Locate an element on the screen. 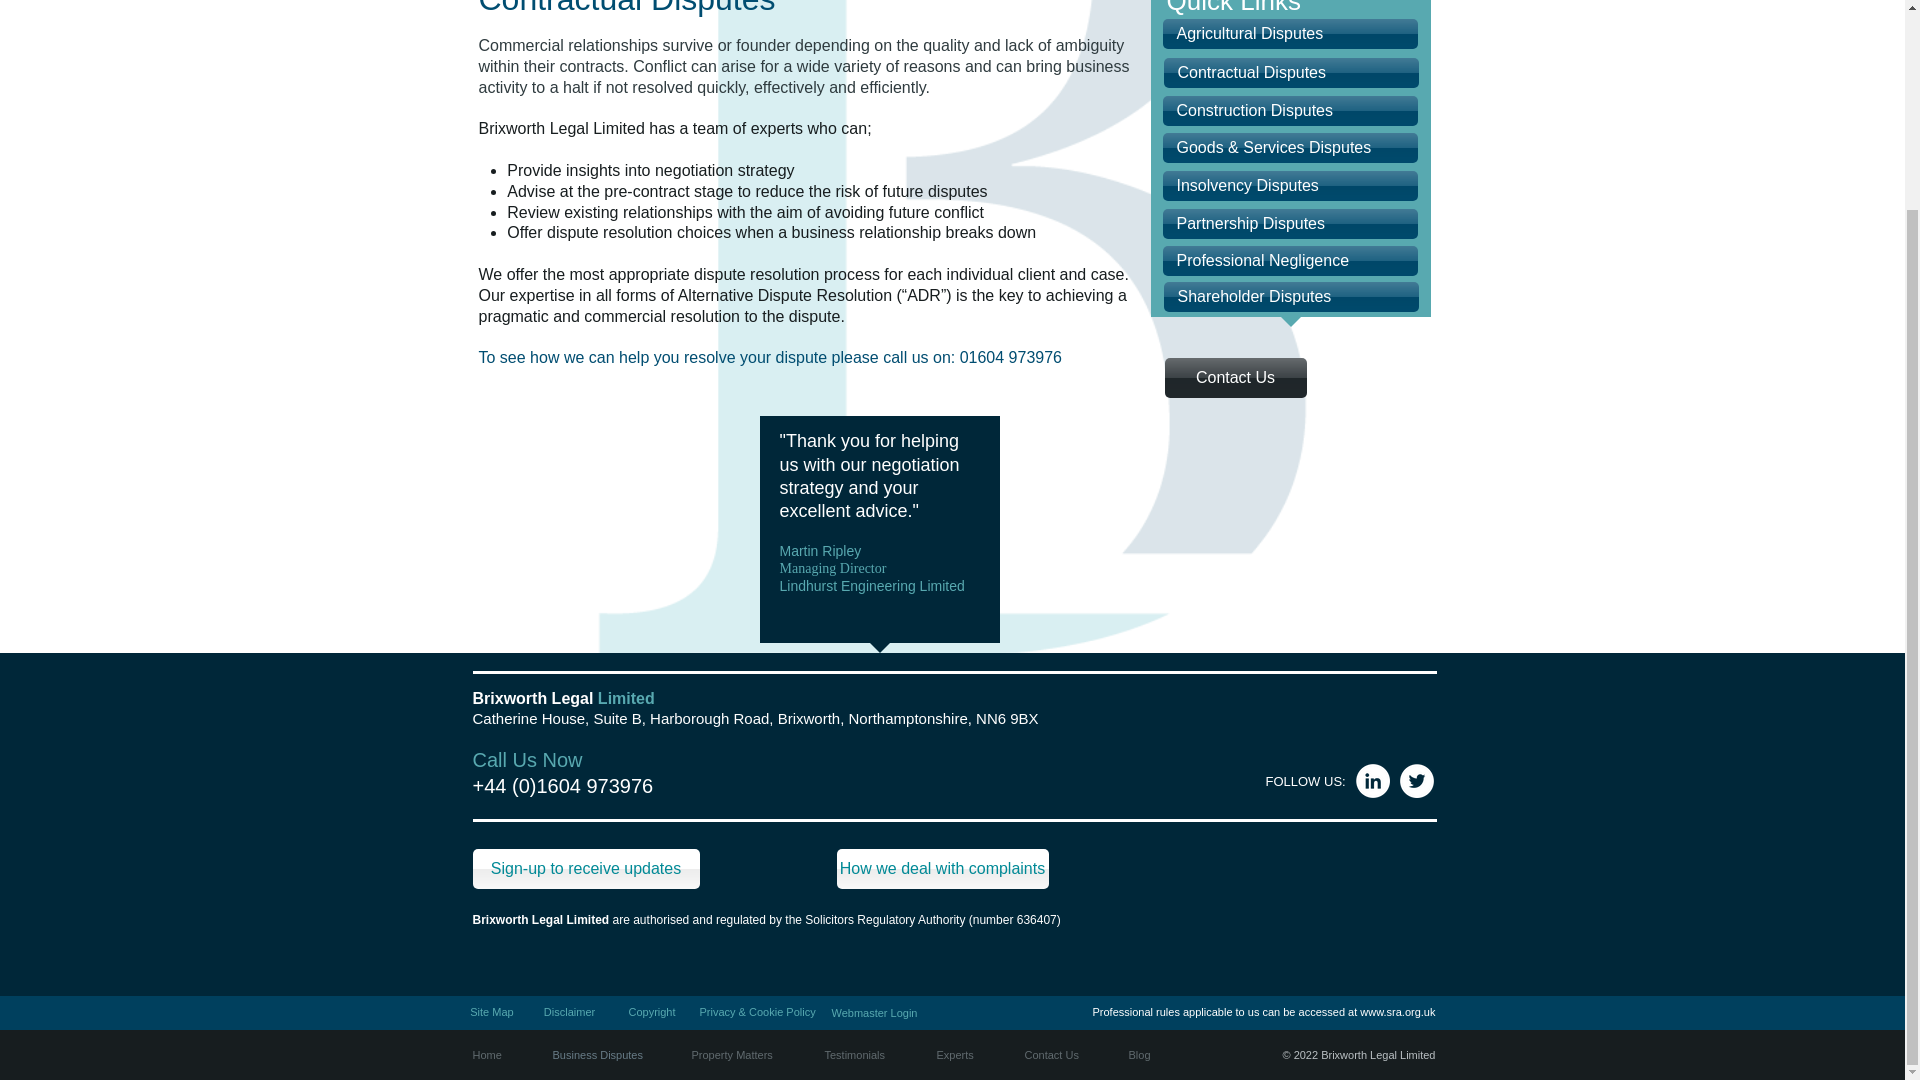 Image resolution: width=1920 pixels, height=1080 pixels. Professional Negligence is located at coordinates (1288, 261).